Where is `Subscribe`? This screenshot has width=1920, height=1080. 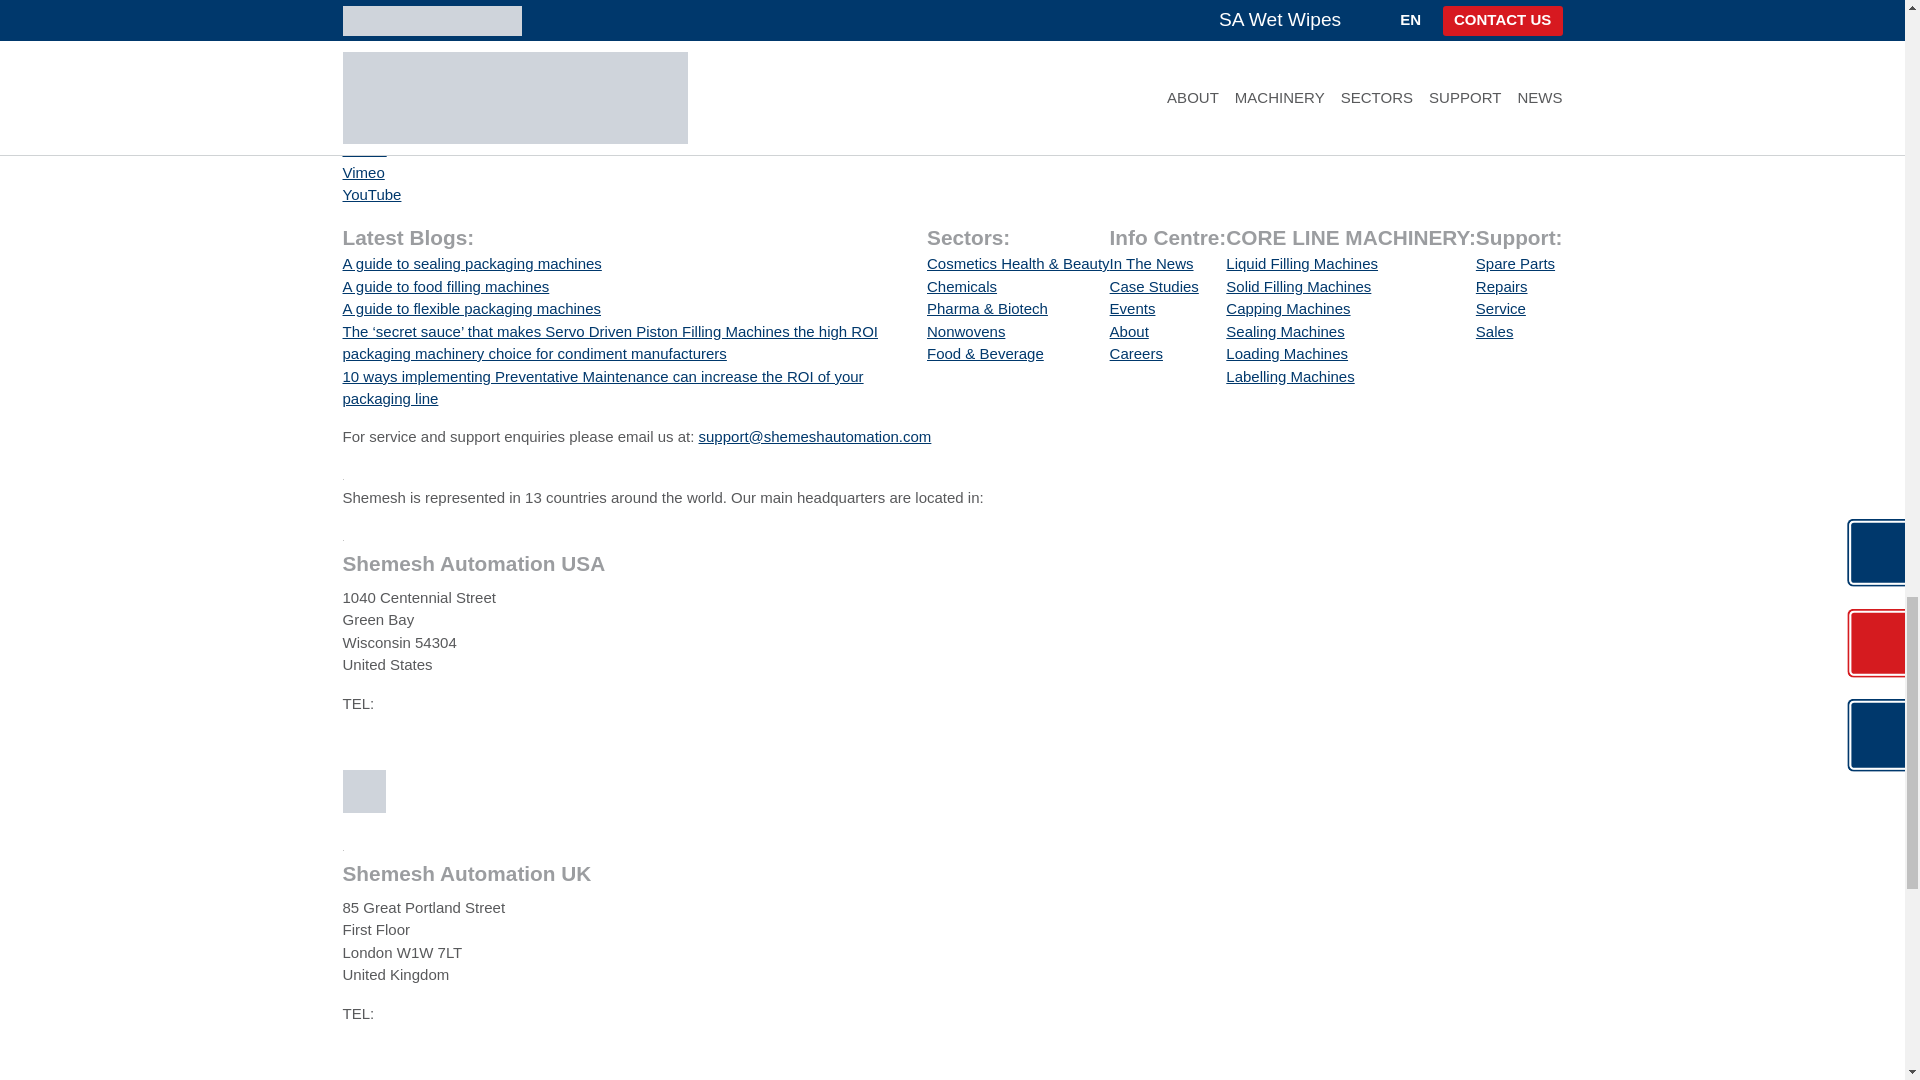 Subscribe is located at coordinates (382, 82).